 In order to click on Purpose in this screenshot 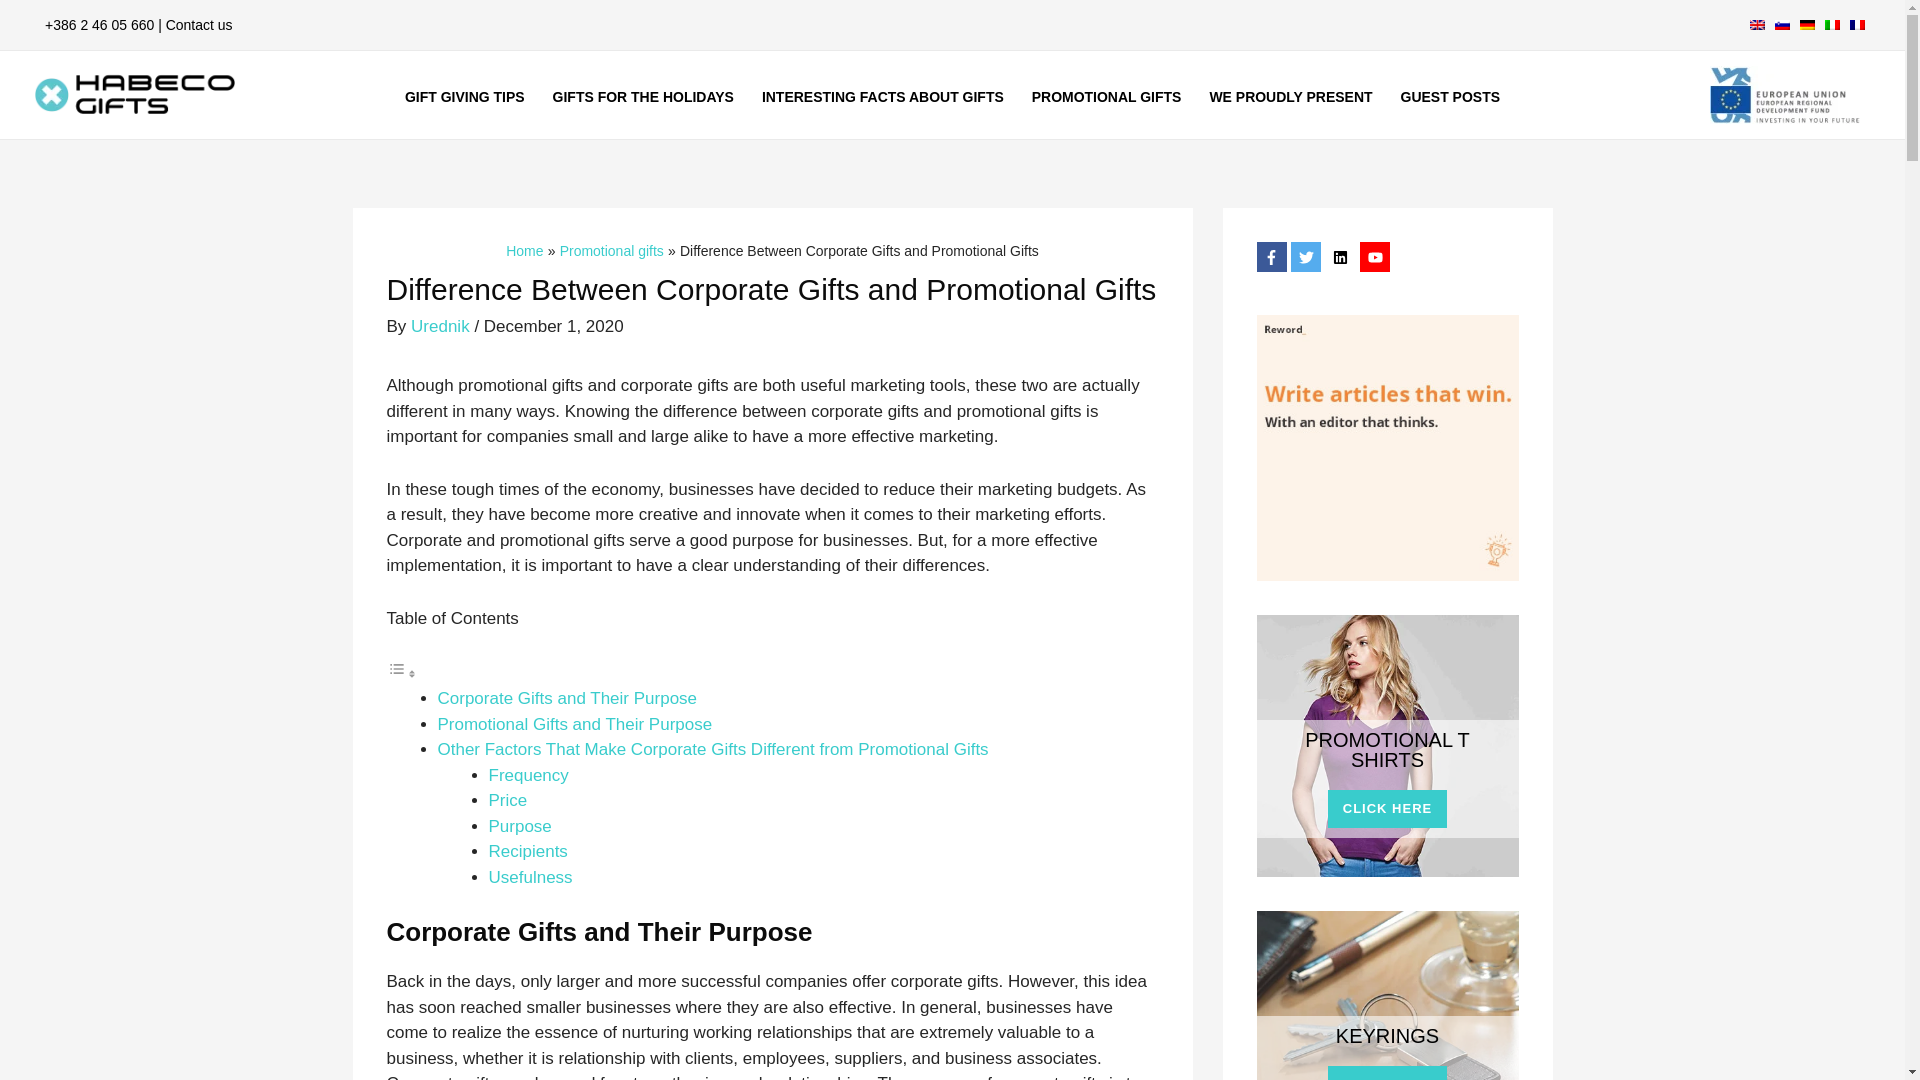, I will do `click(519, 826)`.